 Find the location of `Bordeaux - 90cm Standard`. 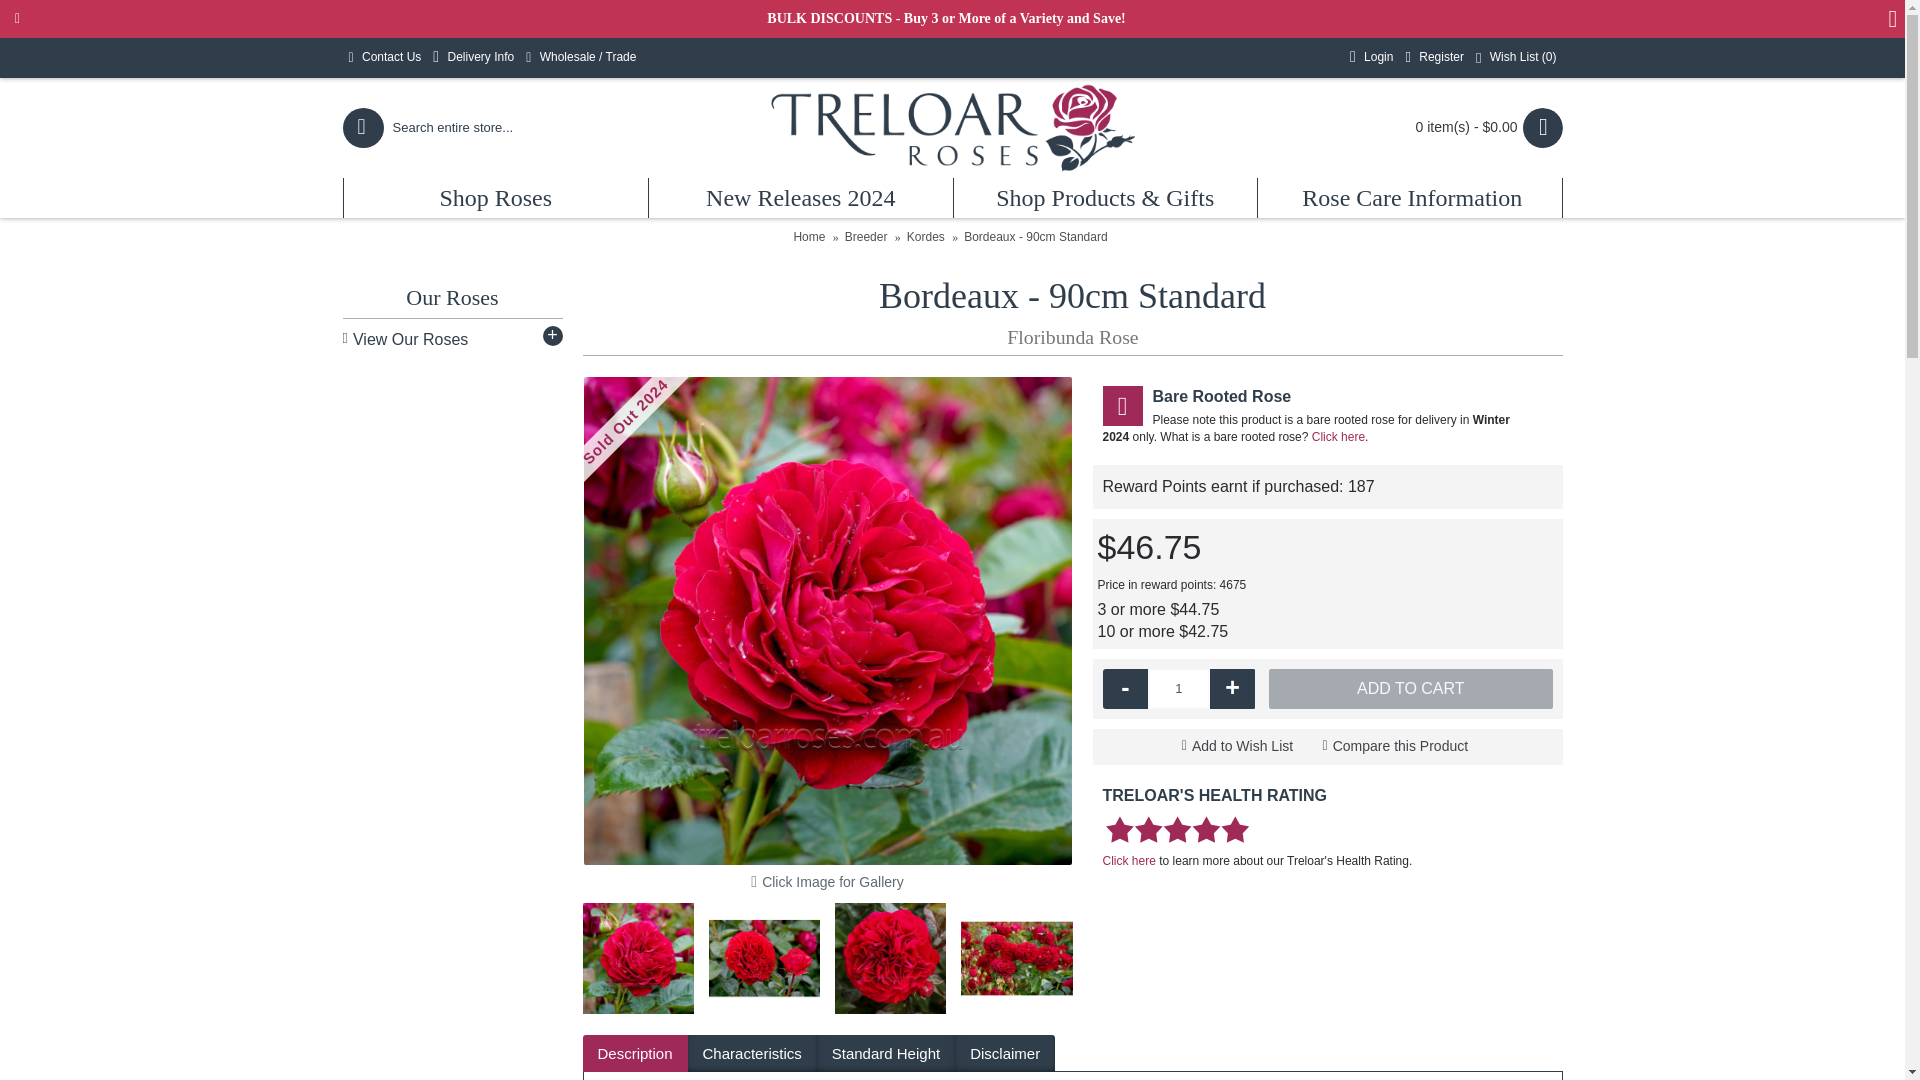

Bordeaux - 90cm Standard is located at coordinates (764, 958).